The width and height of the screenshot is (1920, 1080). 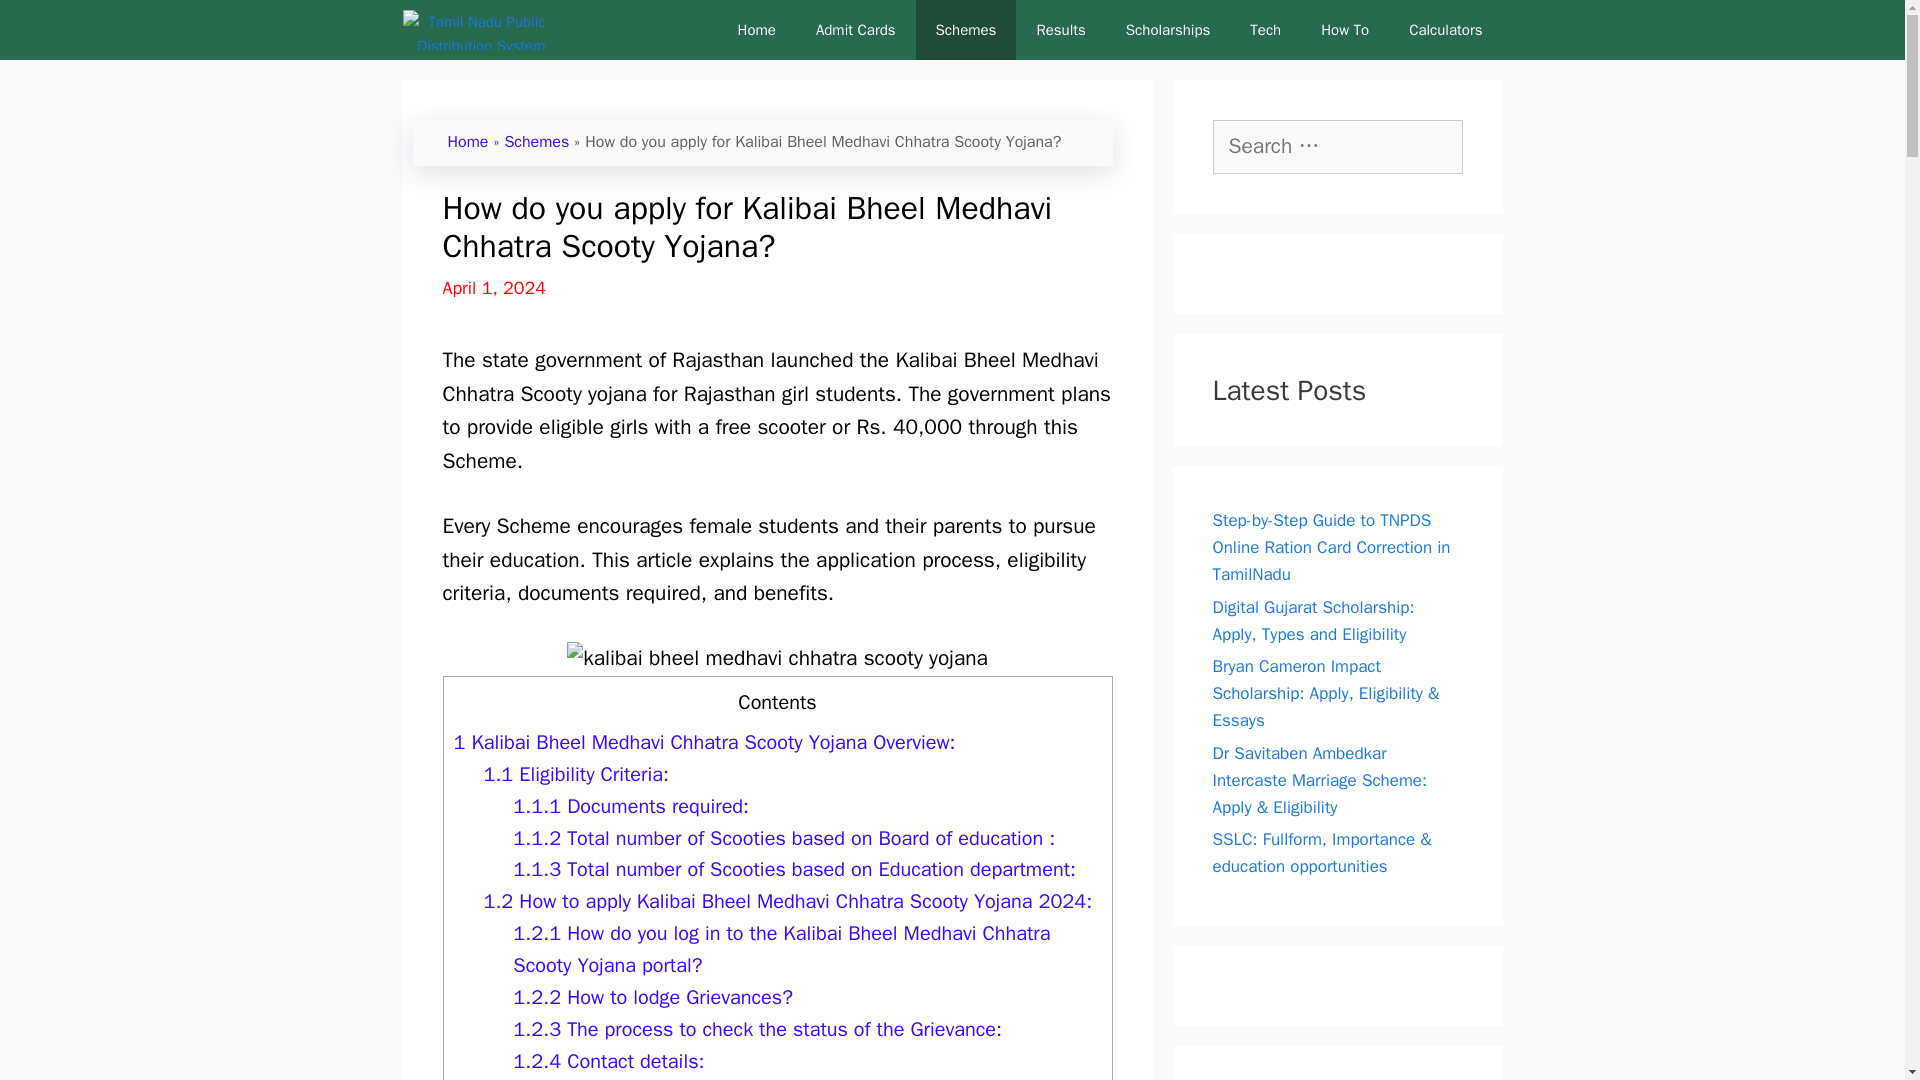 What do you see at coordinates (1444, 30) in the screenshot?
I see `Calculators` at bounding box center [1444, 30].